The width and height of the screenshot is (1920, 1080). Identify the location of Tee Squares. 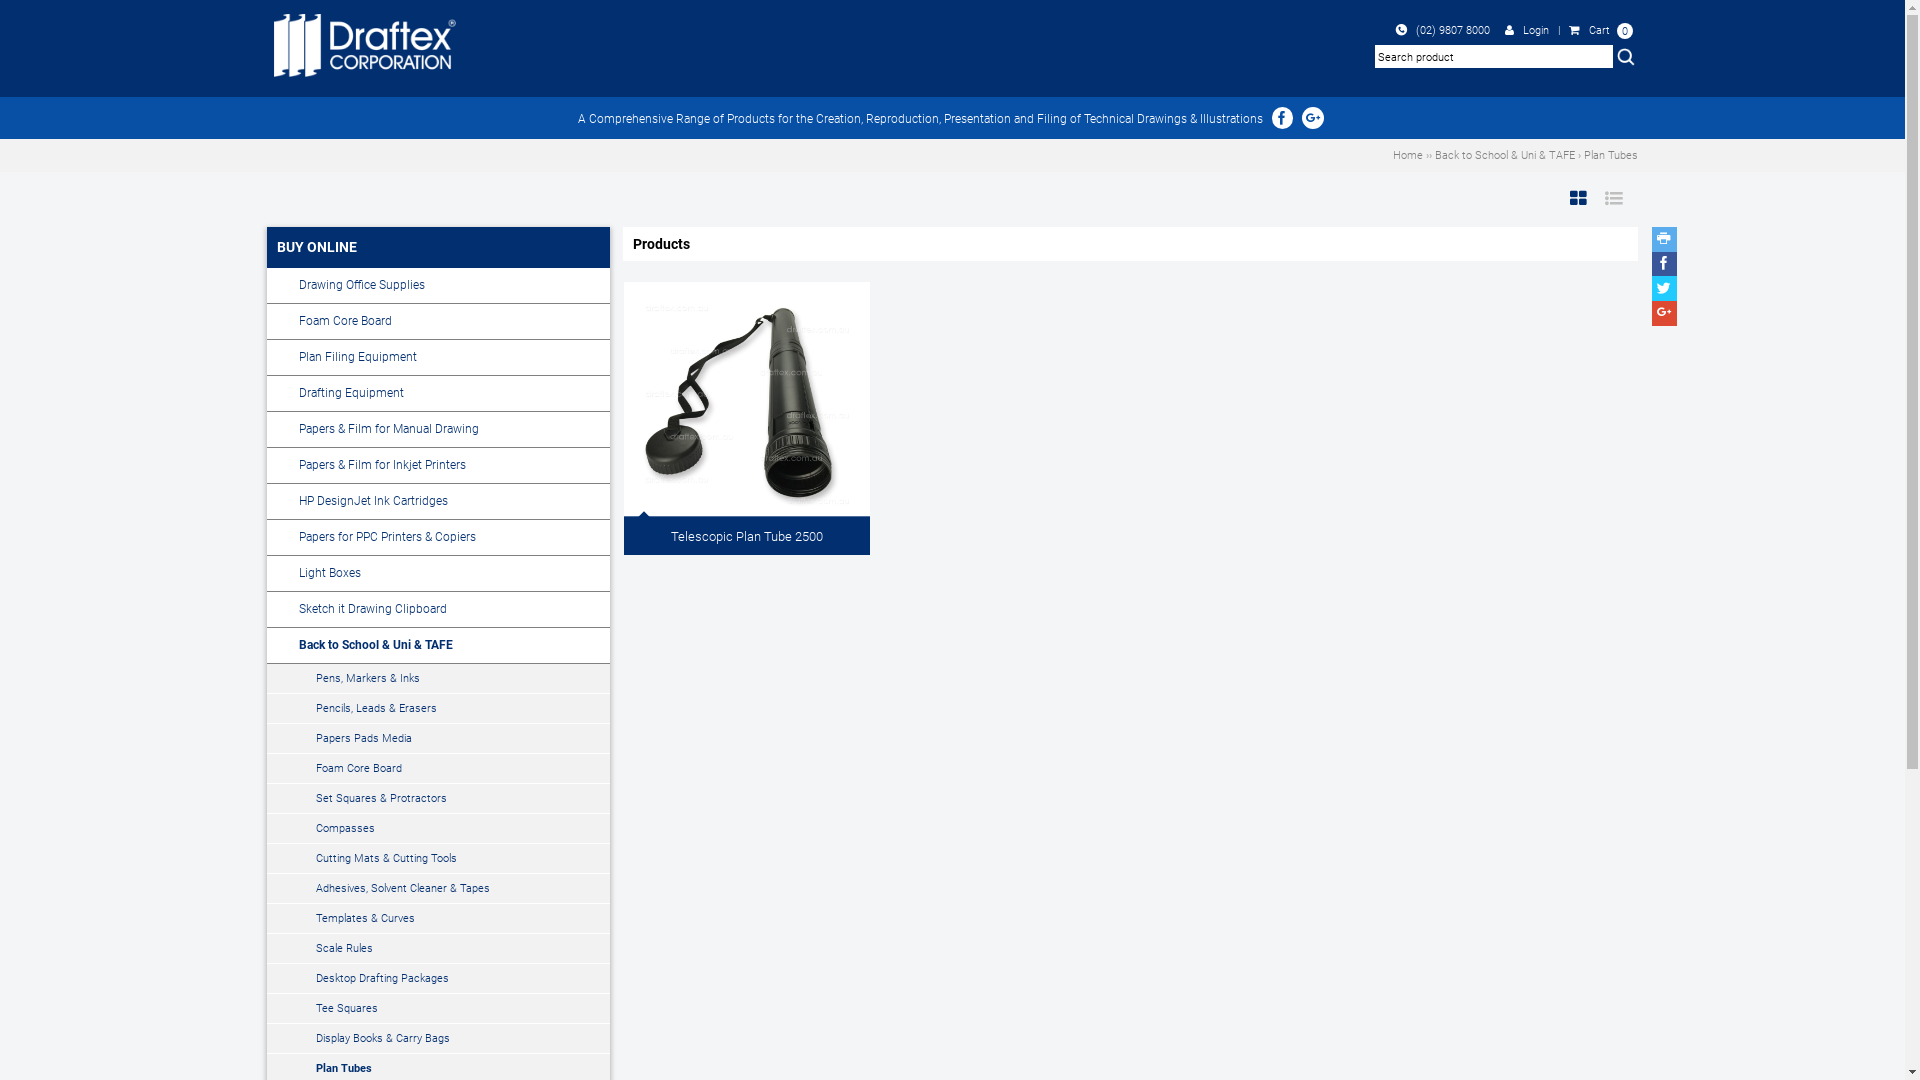
(438, 1009).